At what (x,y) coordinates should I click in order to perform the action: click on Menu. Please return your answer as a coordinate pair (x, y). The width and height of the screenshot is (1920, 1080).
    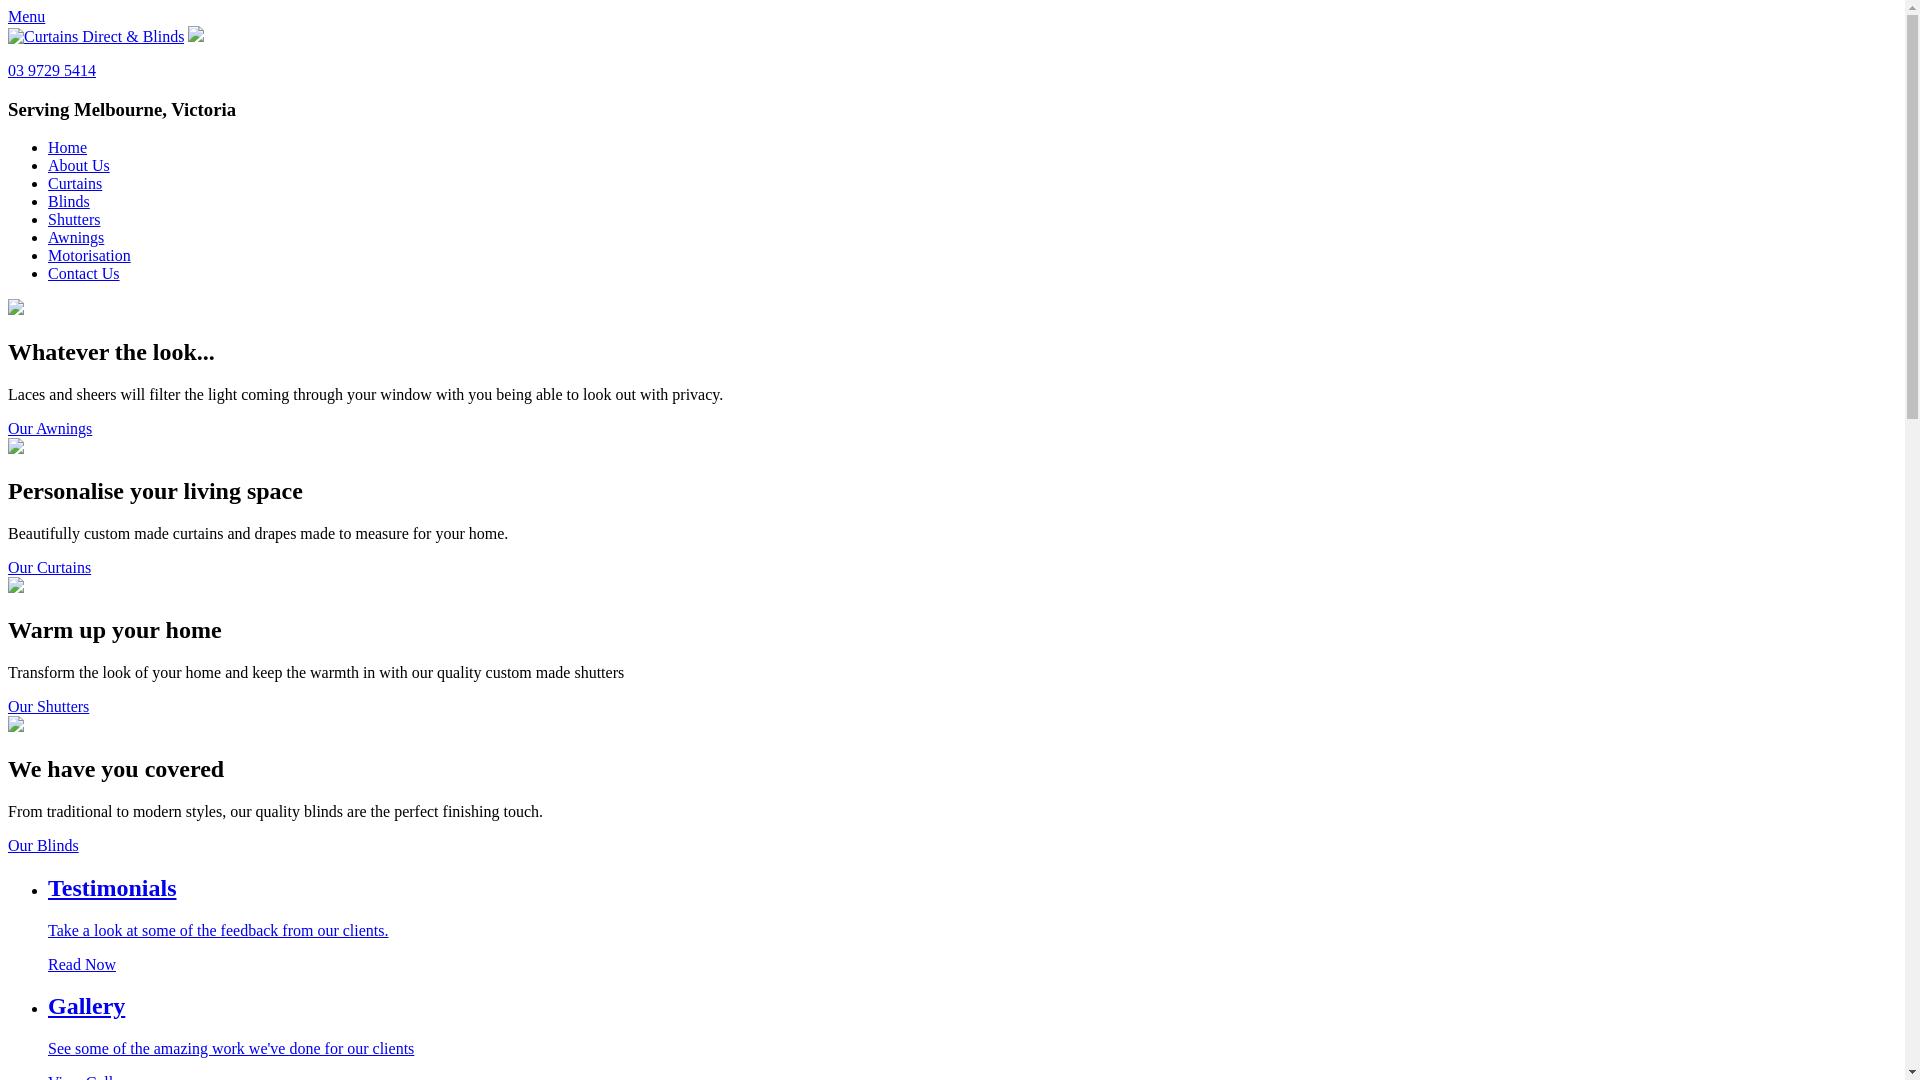
    Looking at the image, I should click on (26, 16).